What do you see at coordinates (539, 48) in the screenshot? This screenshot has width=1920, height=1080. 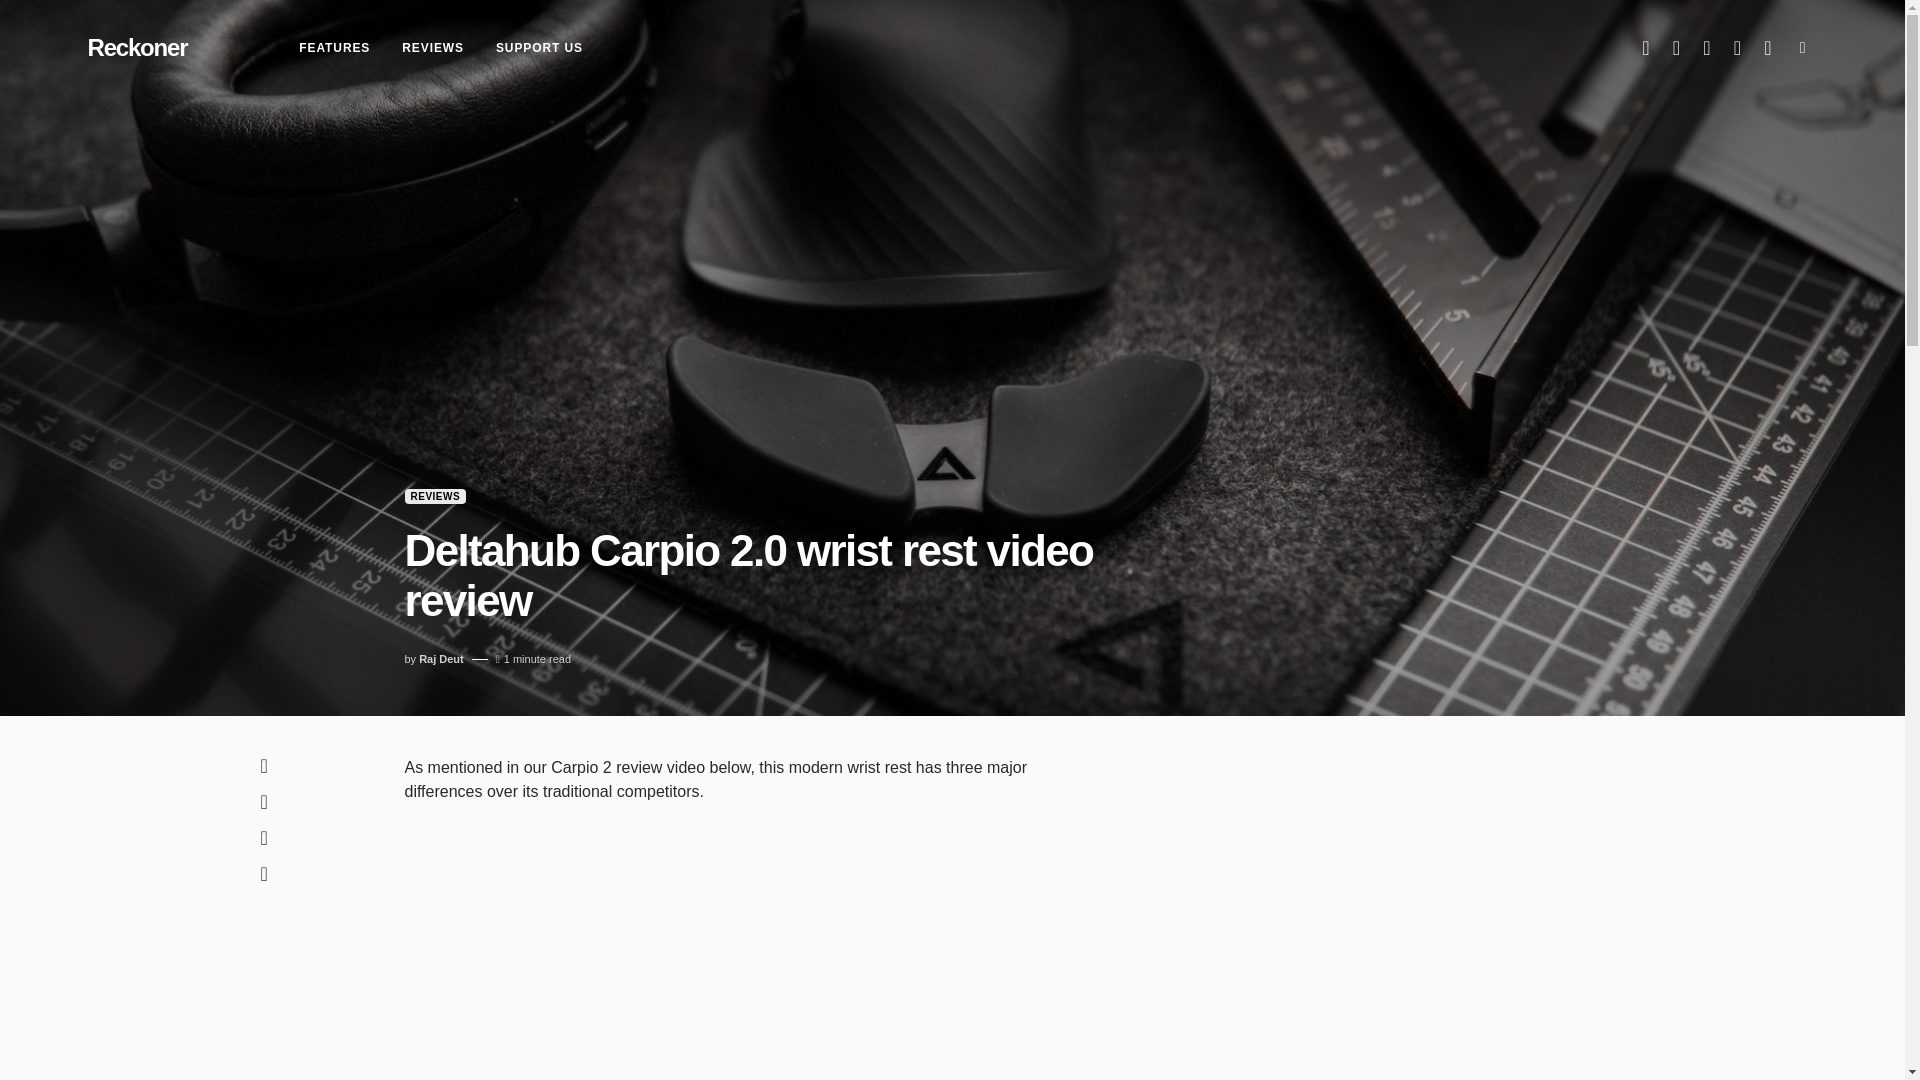 I see `SUPPORT US` at bounding box center [539, 48].